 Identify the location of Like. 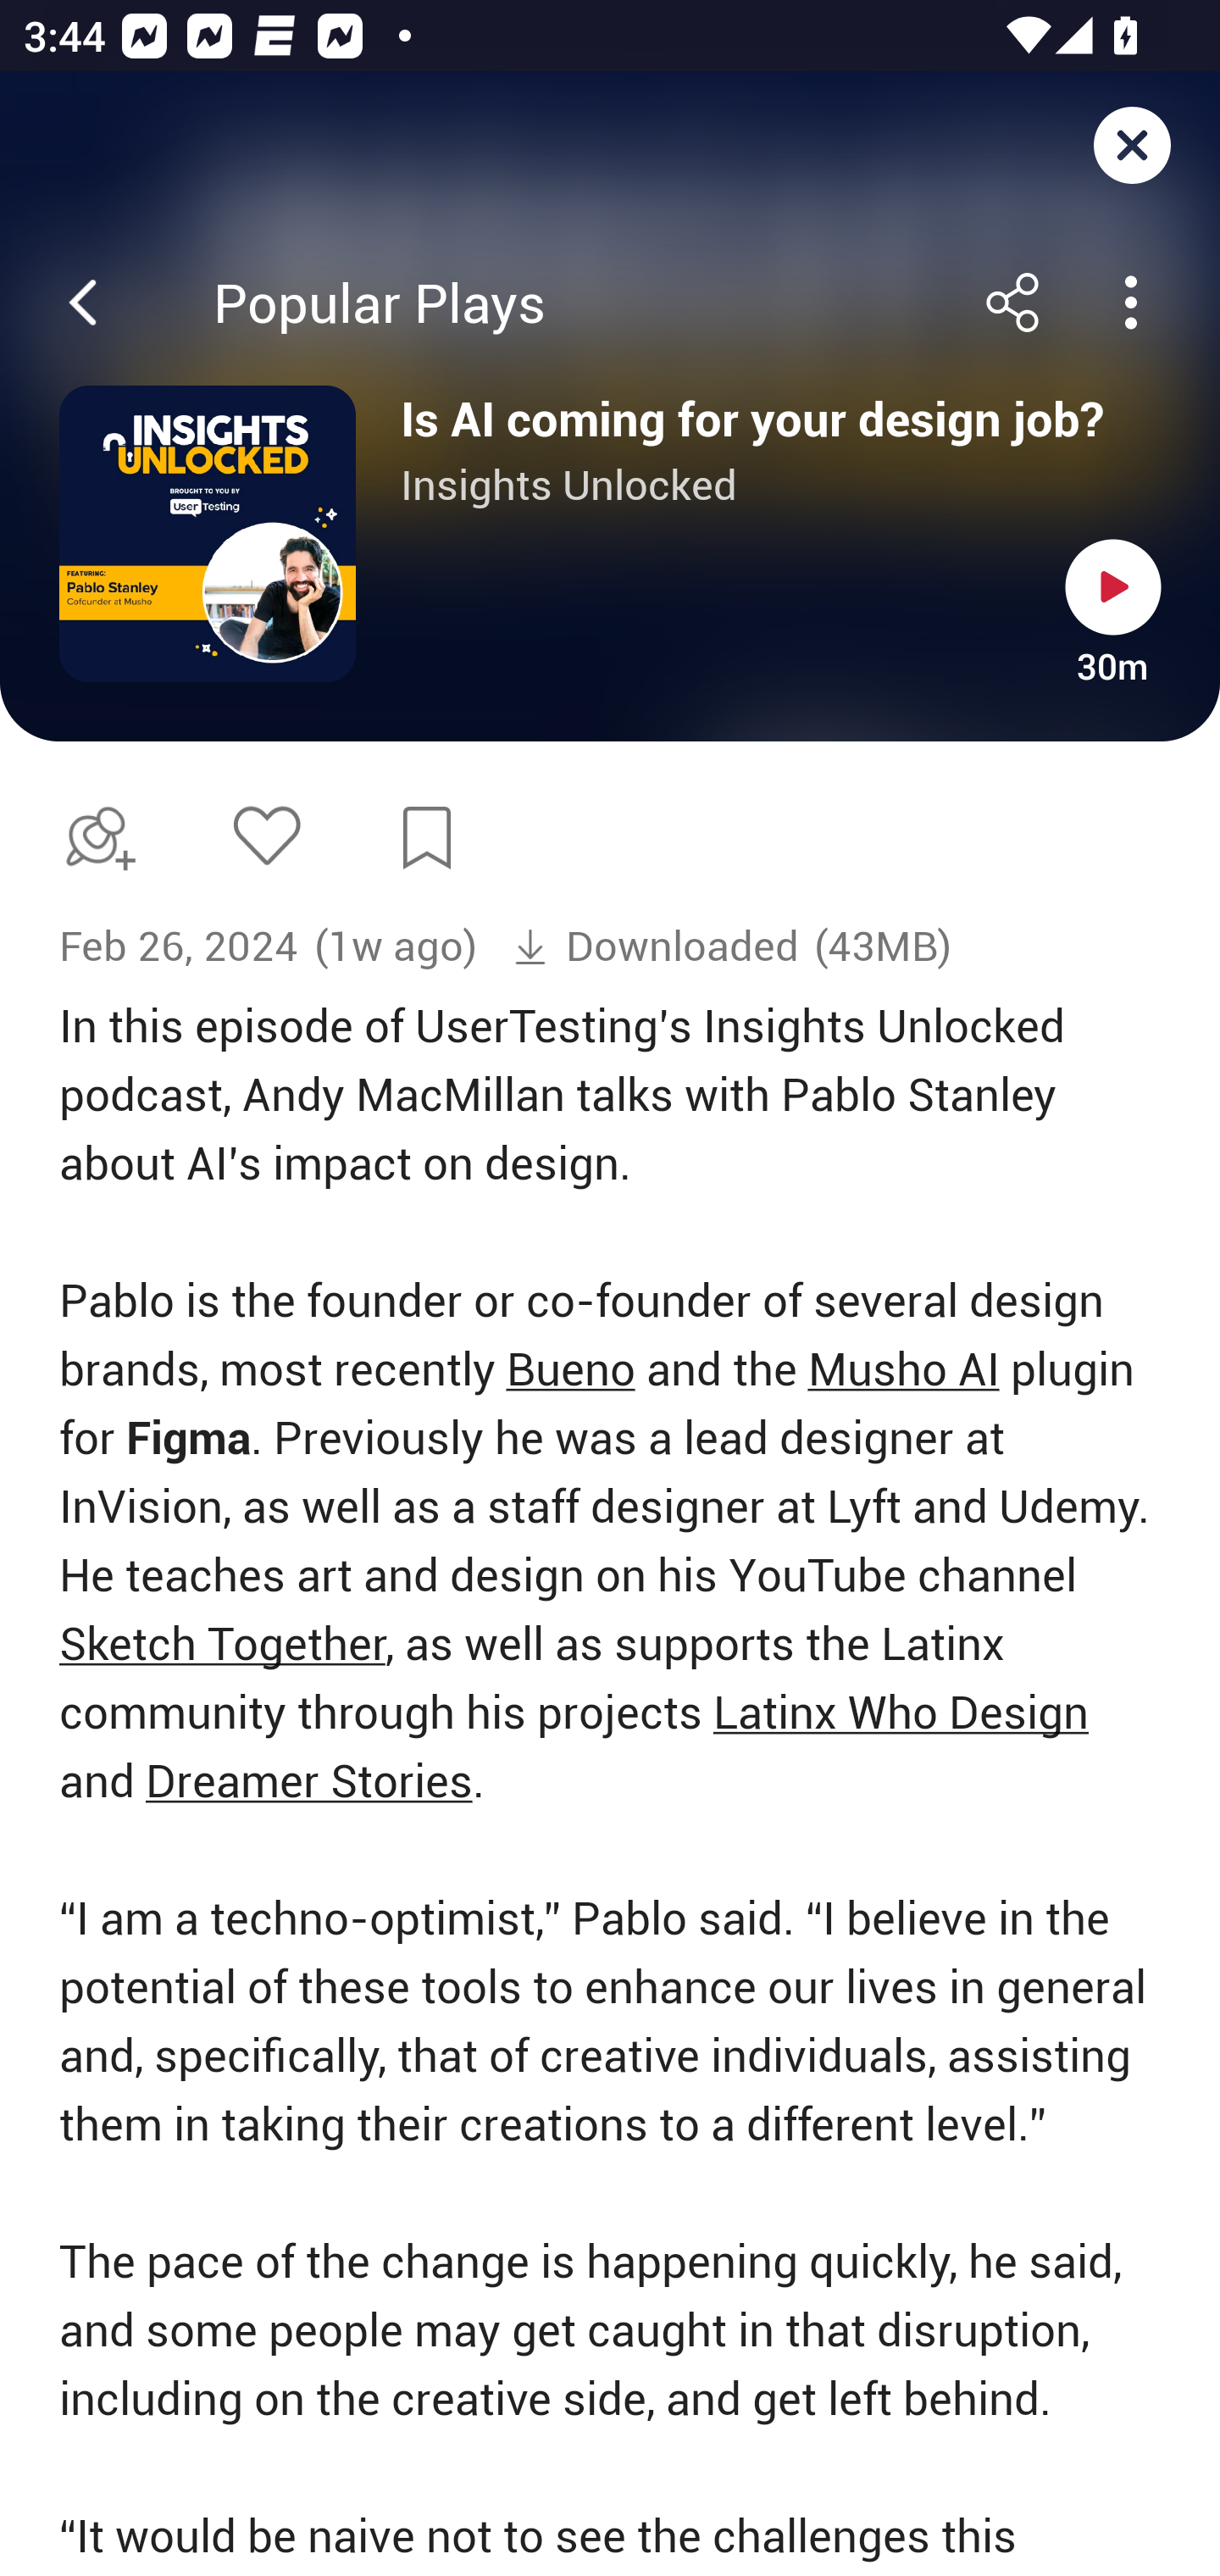
(266, 834).